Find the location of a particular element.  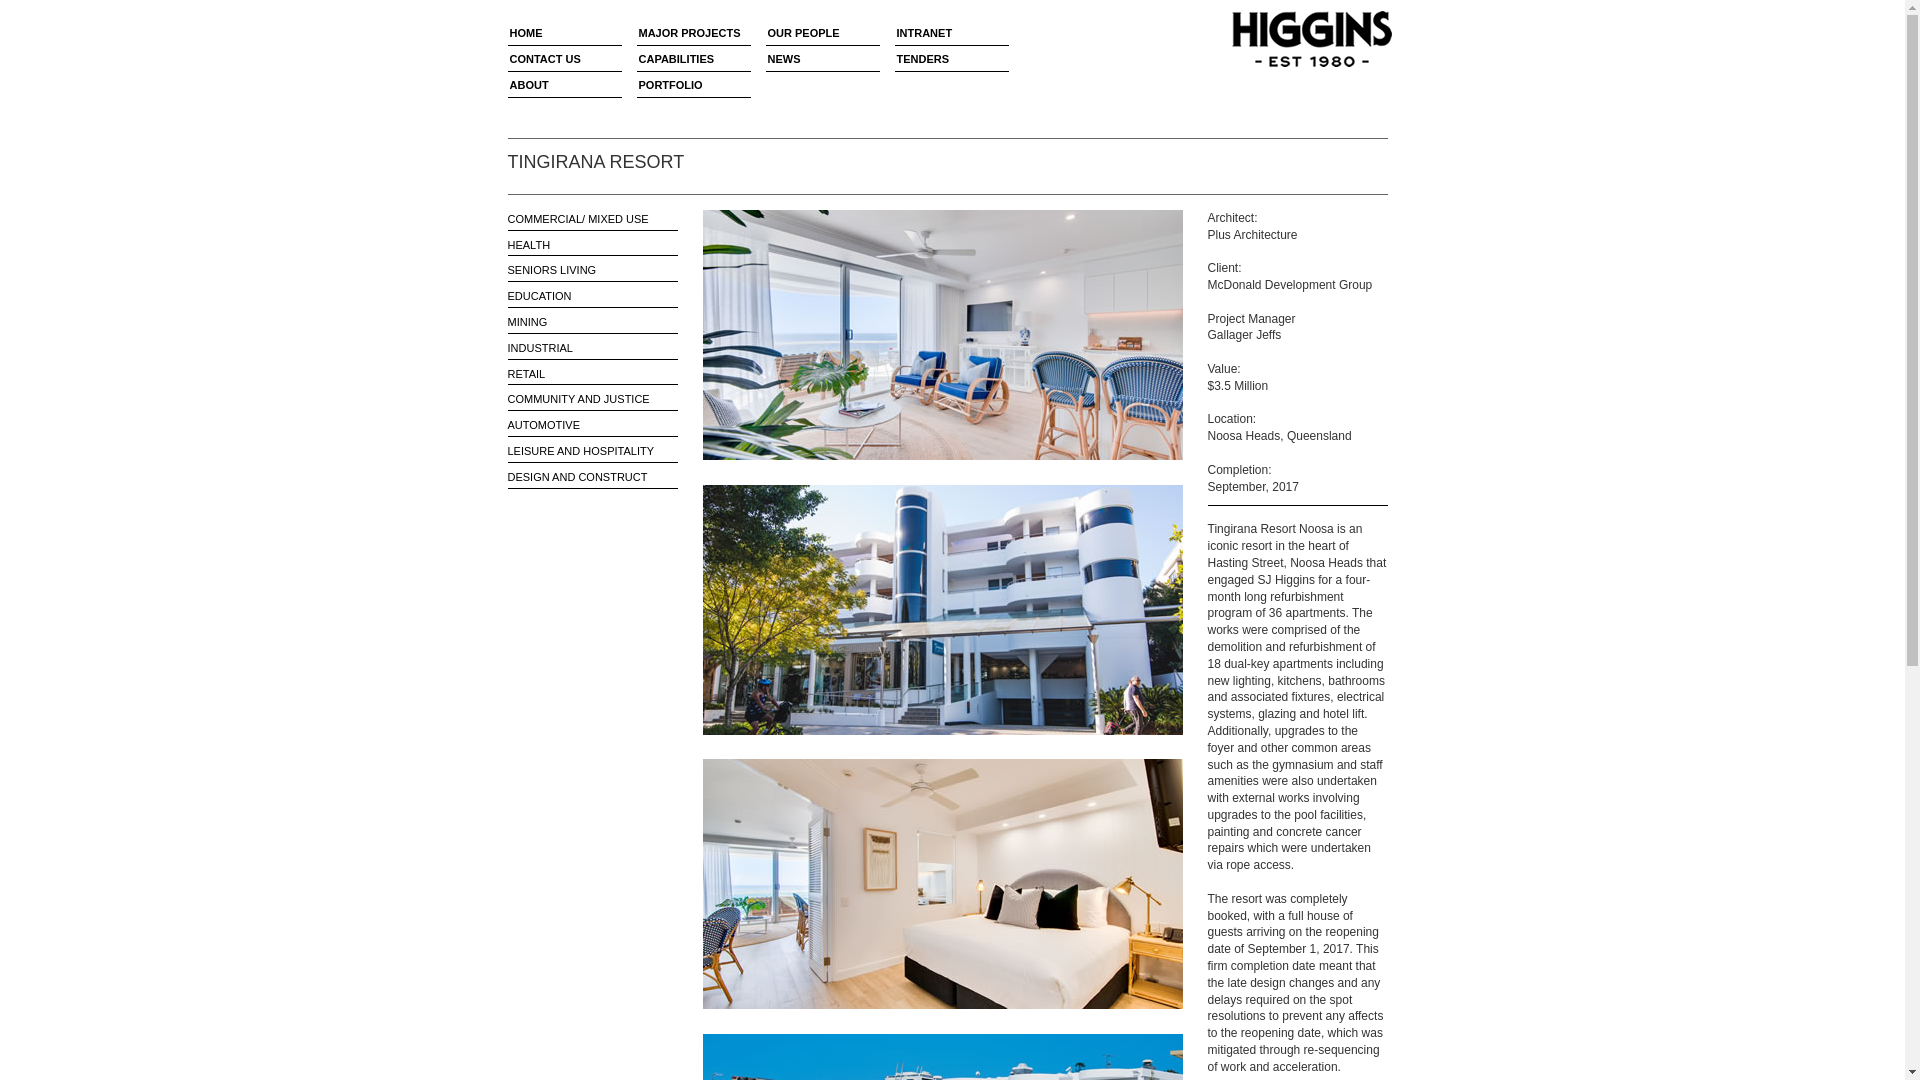

MAJOR PROJECTS is located at coordinates (692, 34).